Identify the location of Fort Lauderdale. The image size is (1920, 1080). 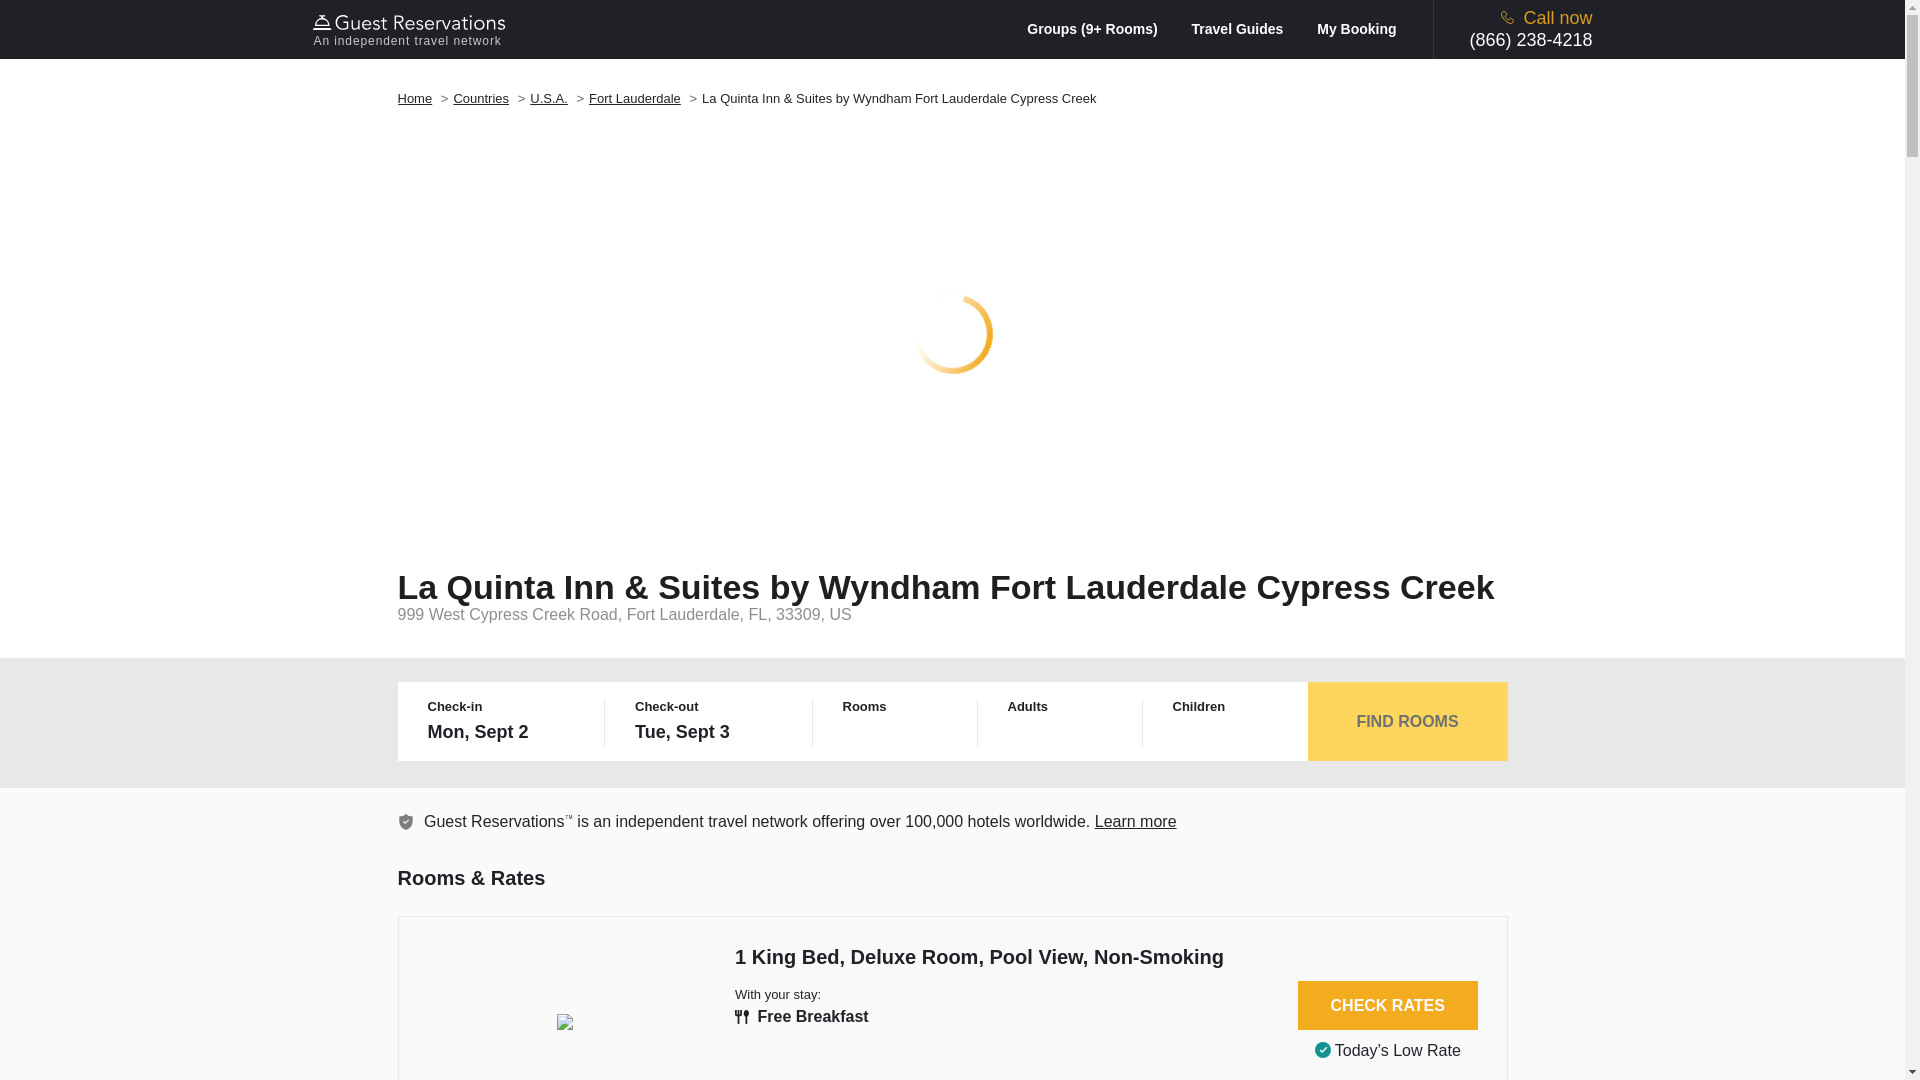
(635, 98).